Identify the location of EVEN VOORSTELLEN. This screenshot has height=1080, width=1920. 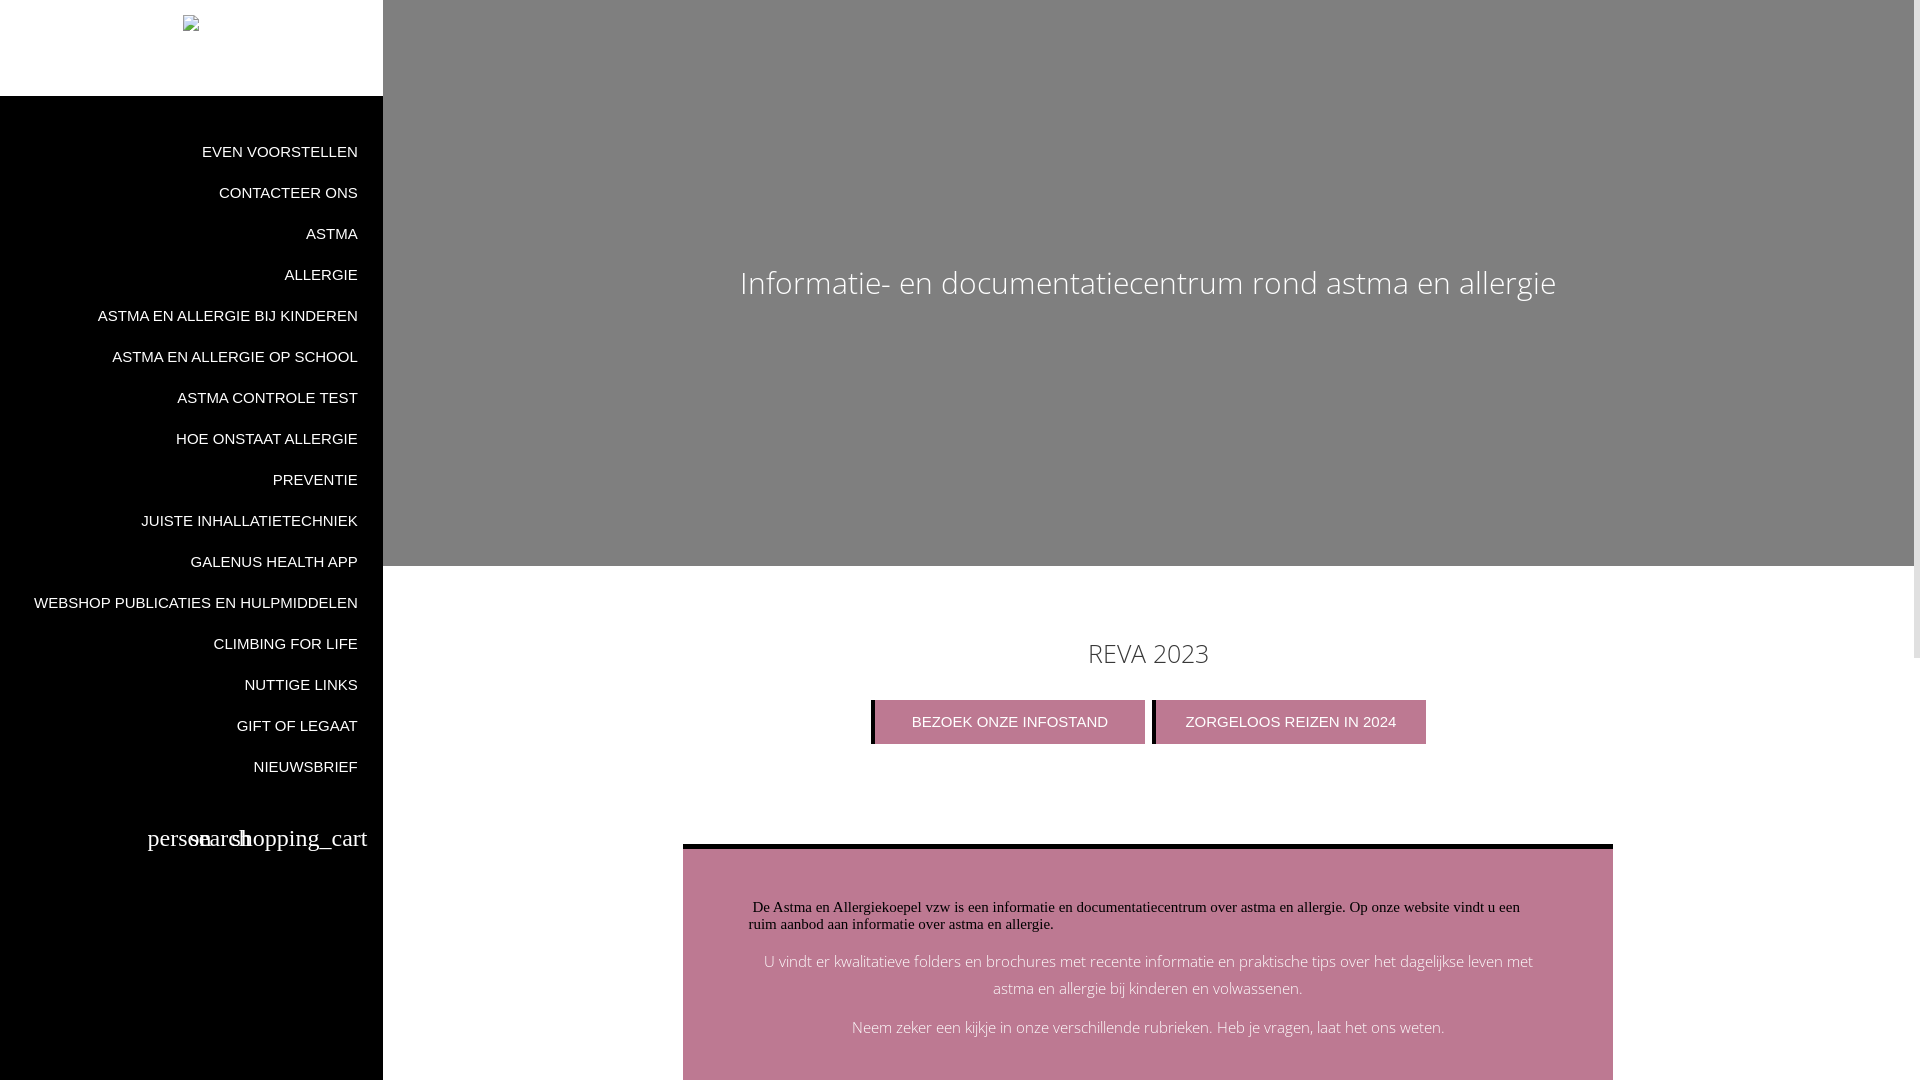
(192, 152).